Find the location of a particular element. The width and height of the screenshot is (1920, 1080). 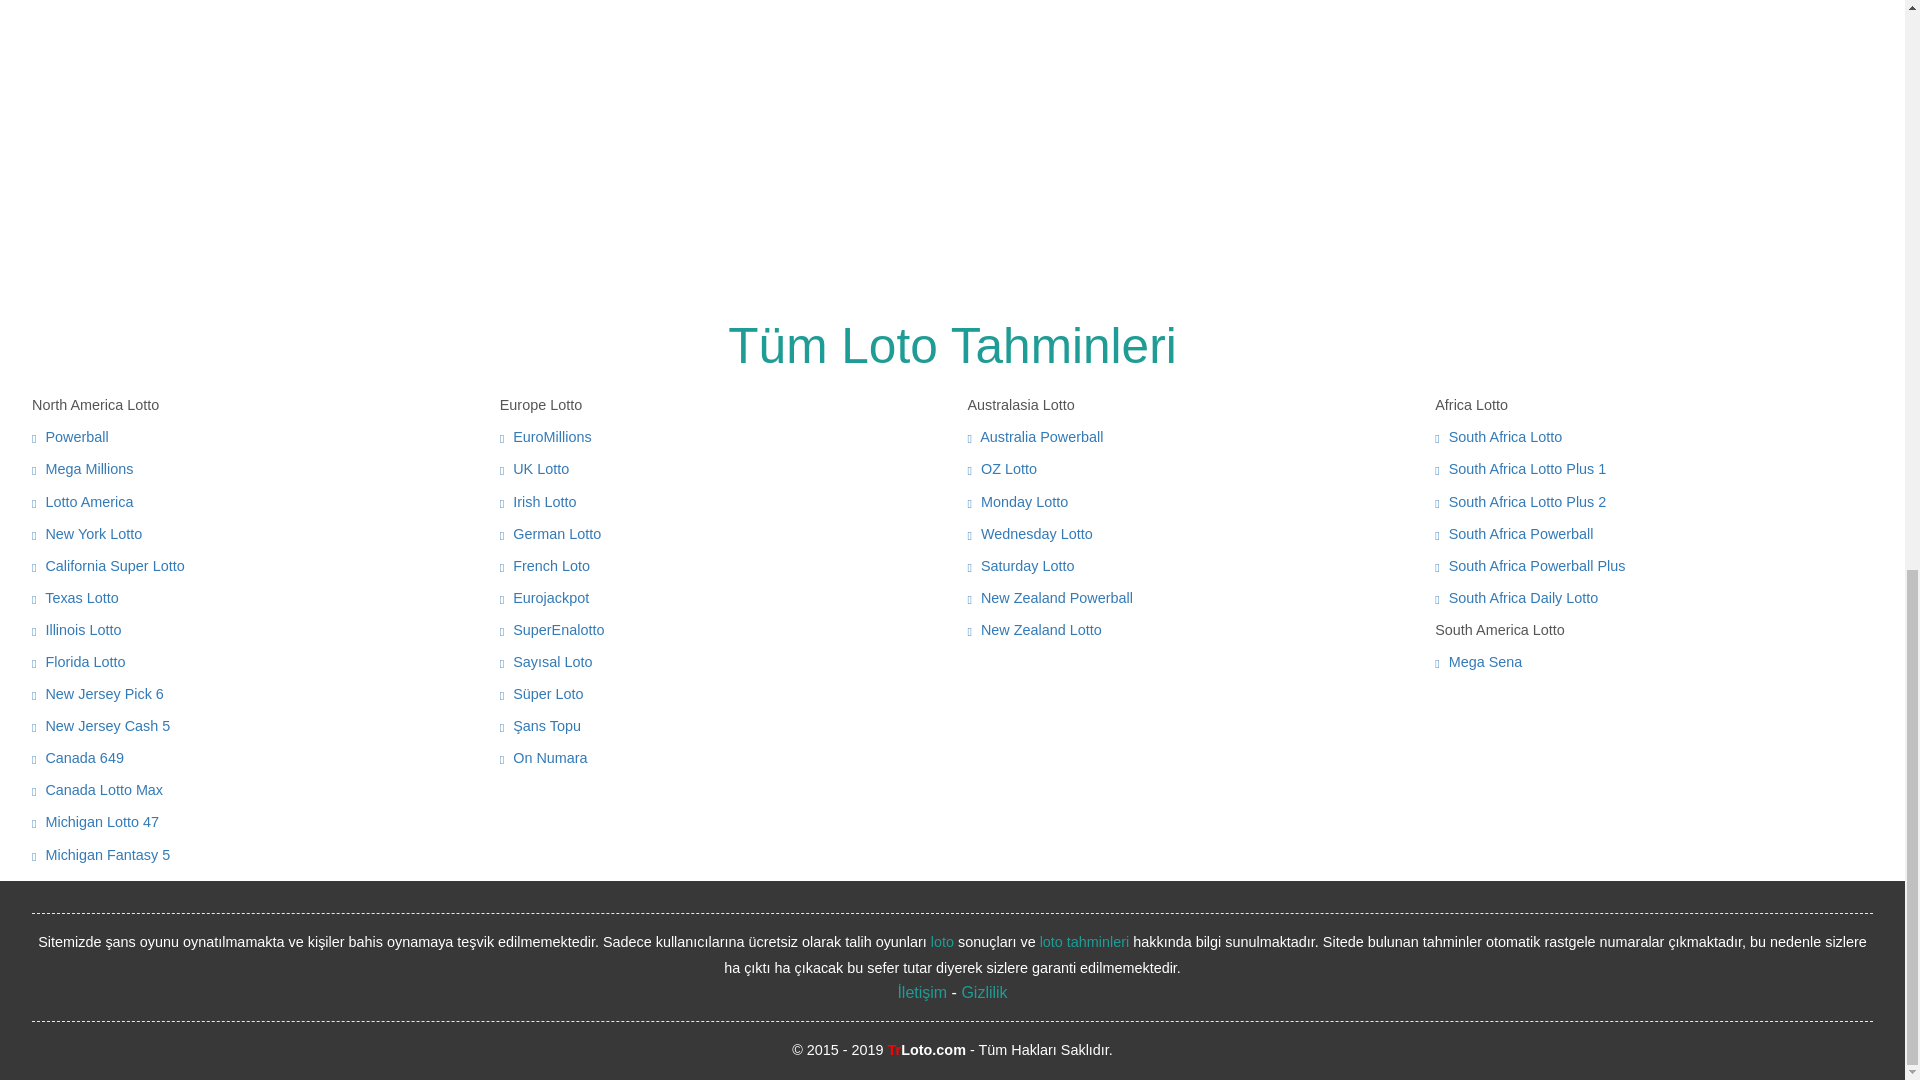

Lotto America is located at coordinates (82, 501).